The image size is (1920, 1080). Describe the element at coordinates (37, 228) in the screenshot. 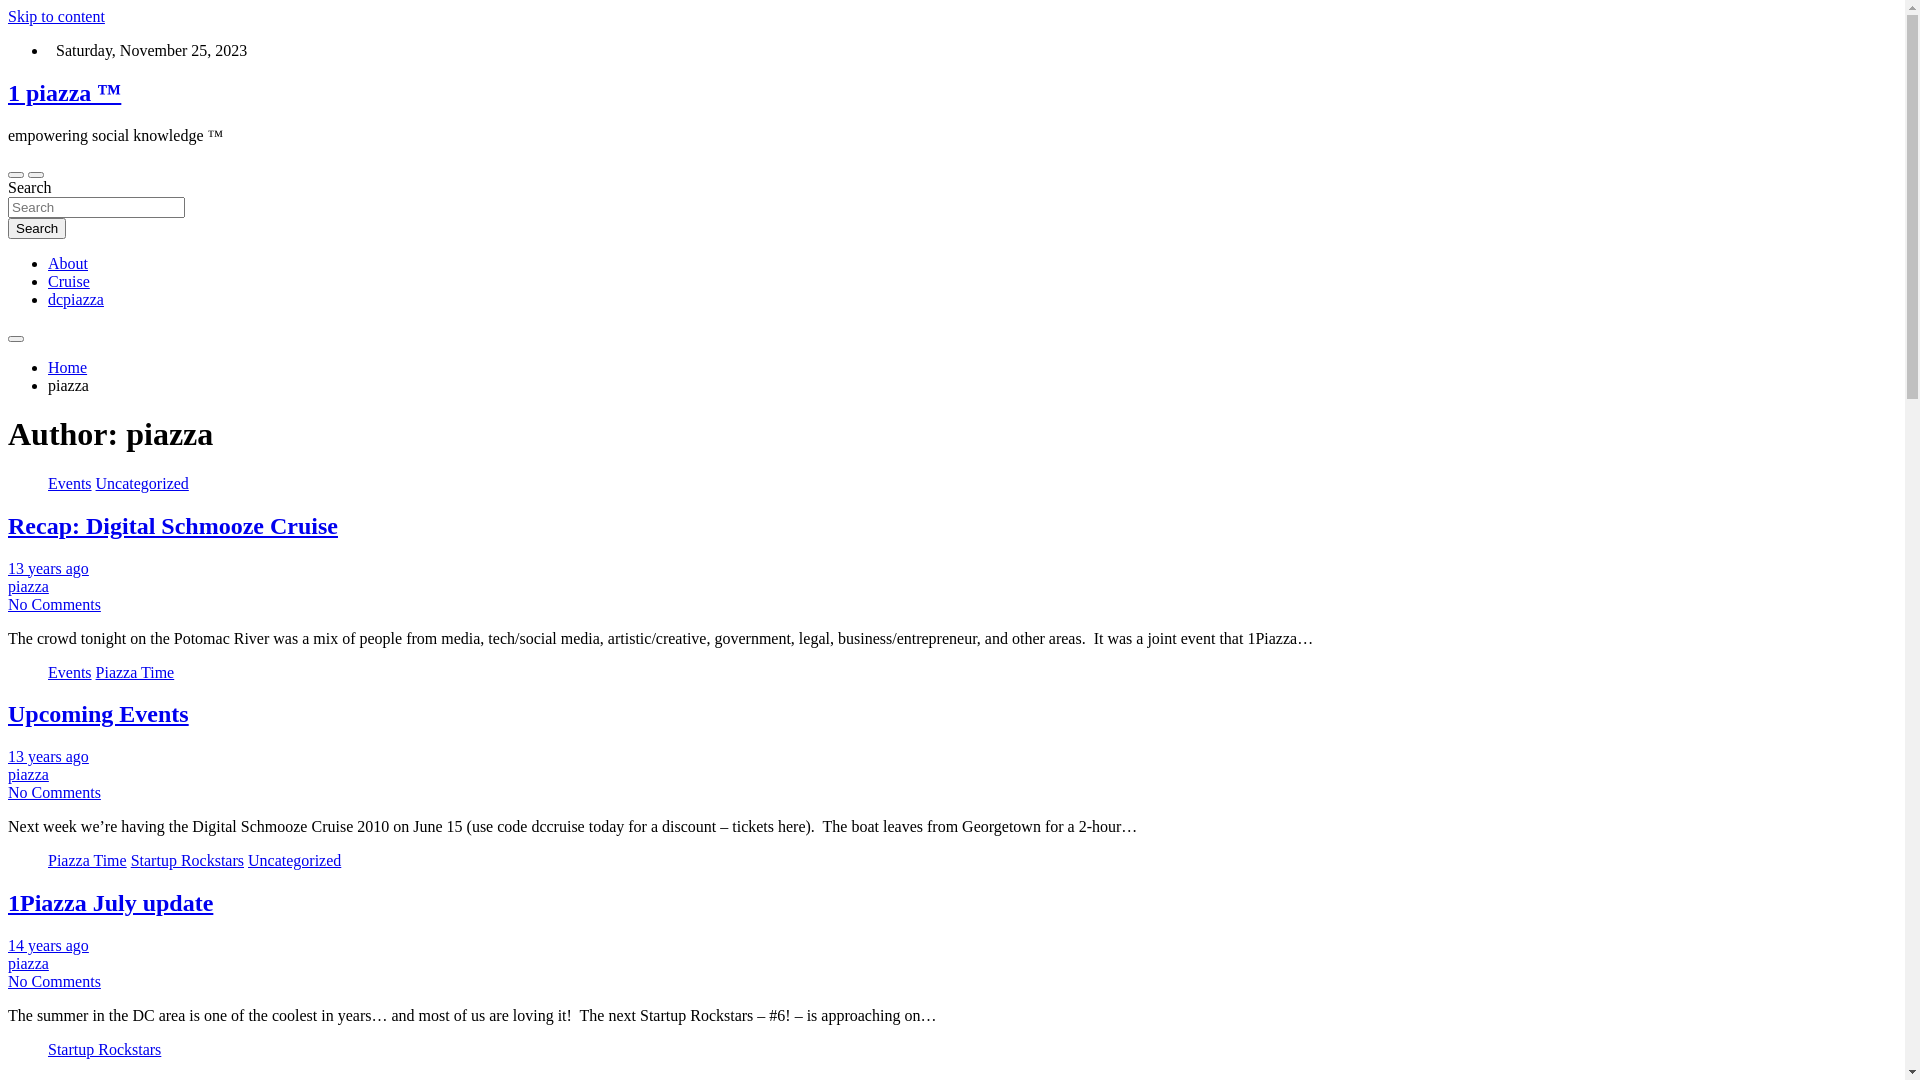

I see `Search` at that location.